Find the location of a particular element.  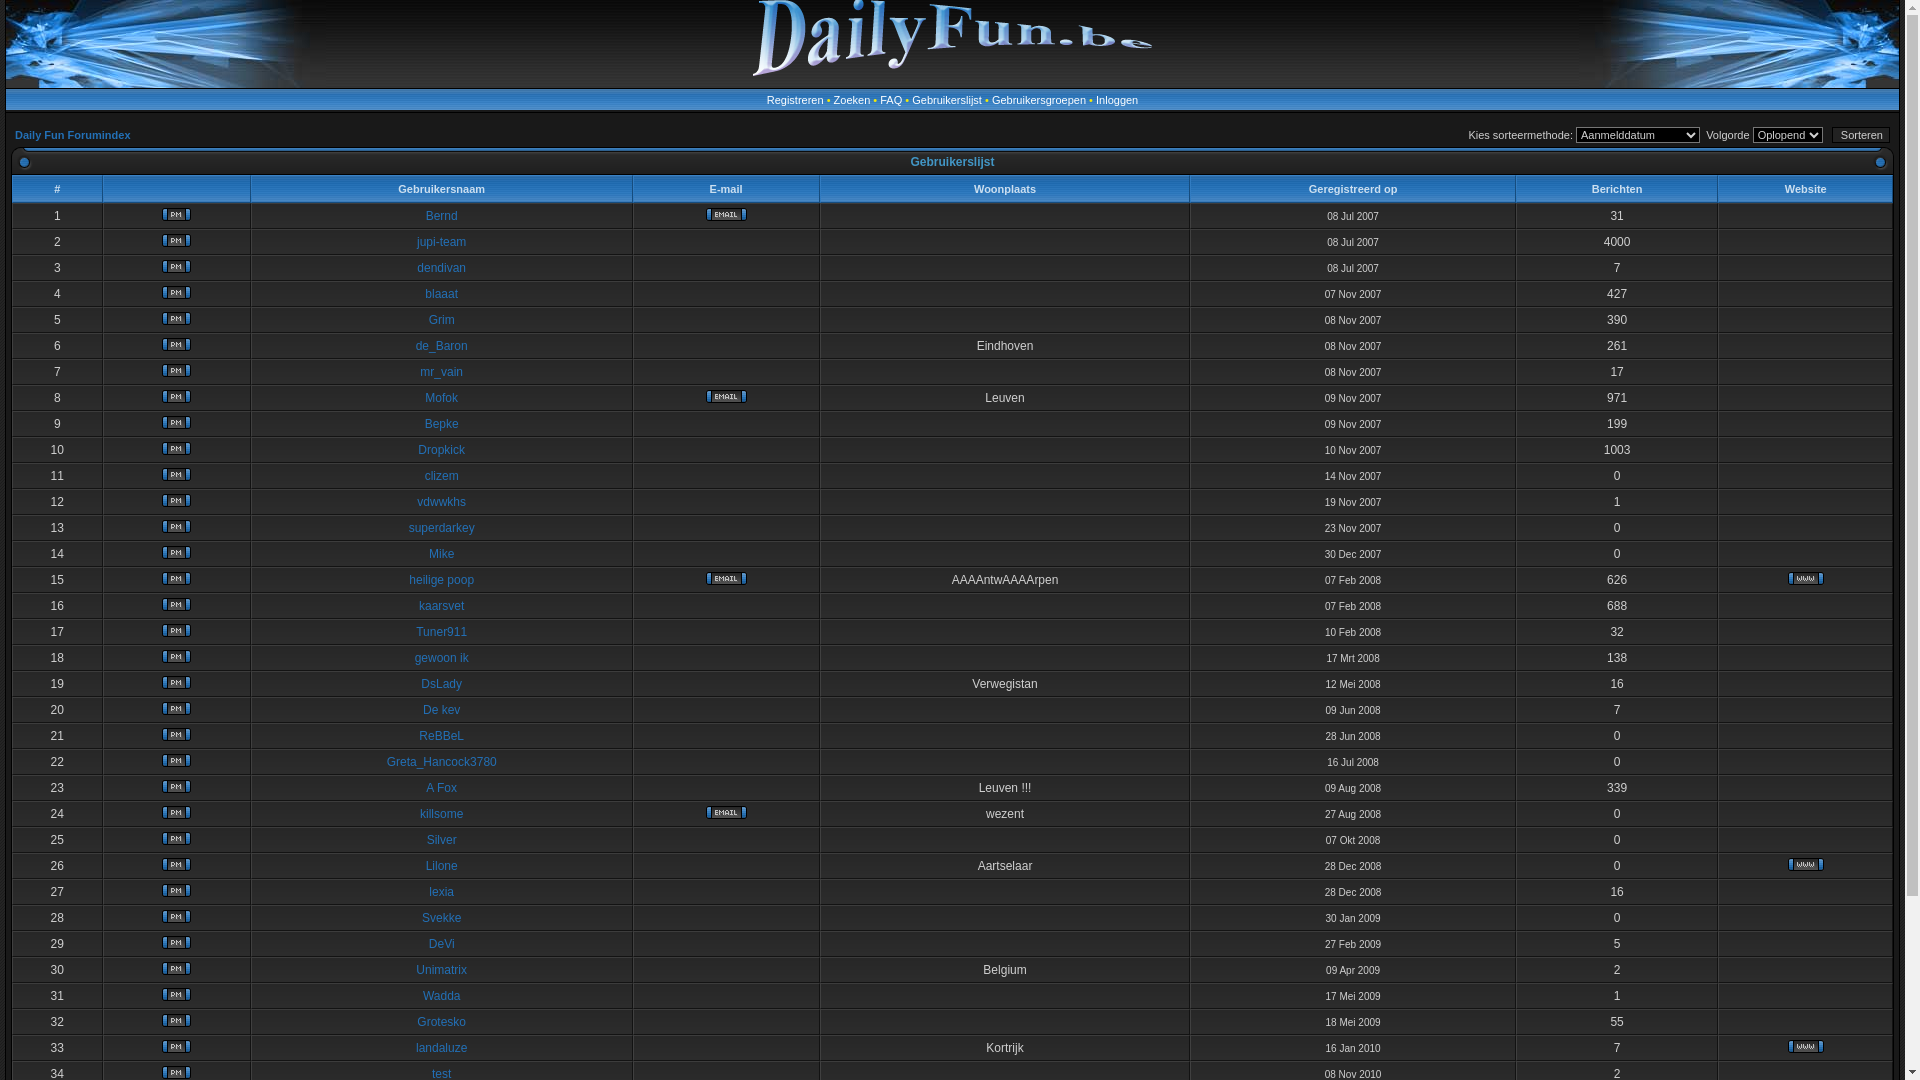

Dropkick is located at coordinates (442, 450).